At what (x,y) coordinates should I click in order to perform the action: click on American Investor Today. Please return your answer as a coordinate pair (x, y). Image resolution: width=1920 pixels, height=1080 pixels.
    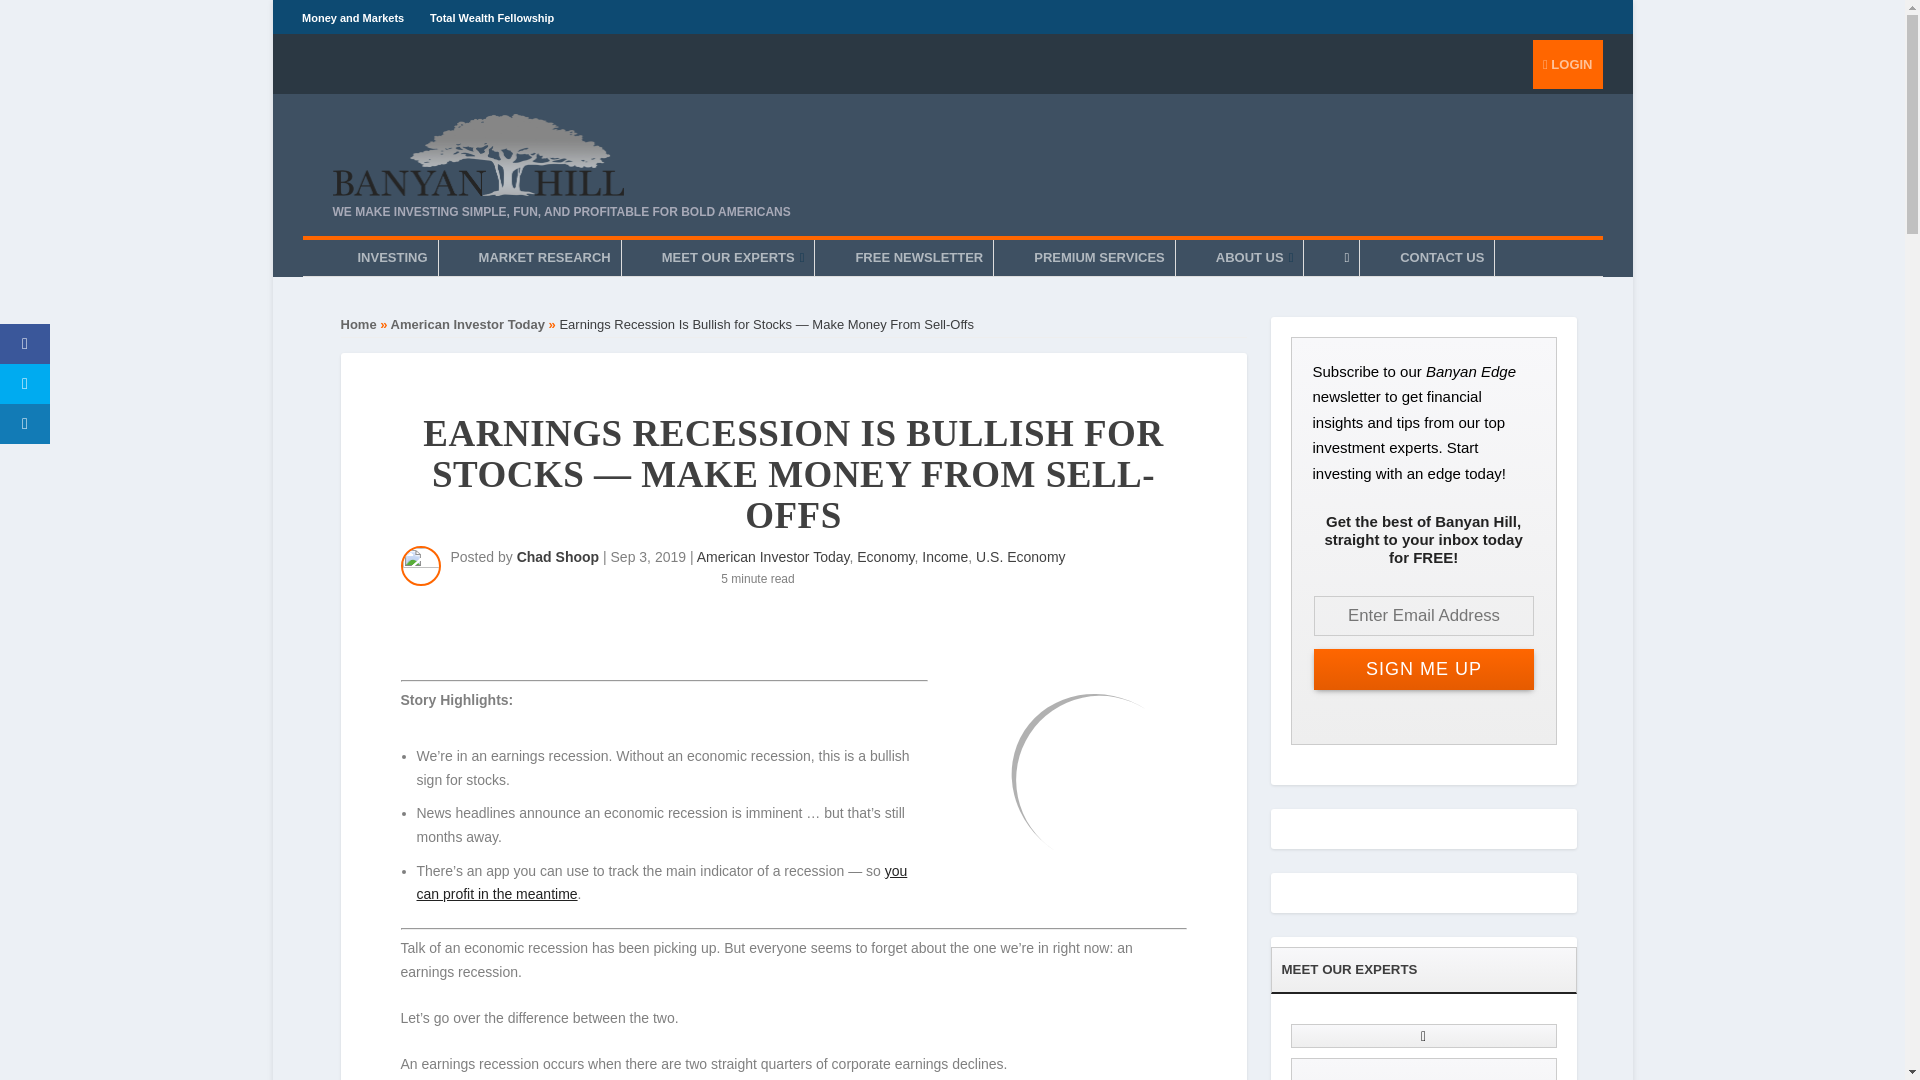
    Looking at the image, I should click on (468, 324).